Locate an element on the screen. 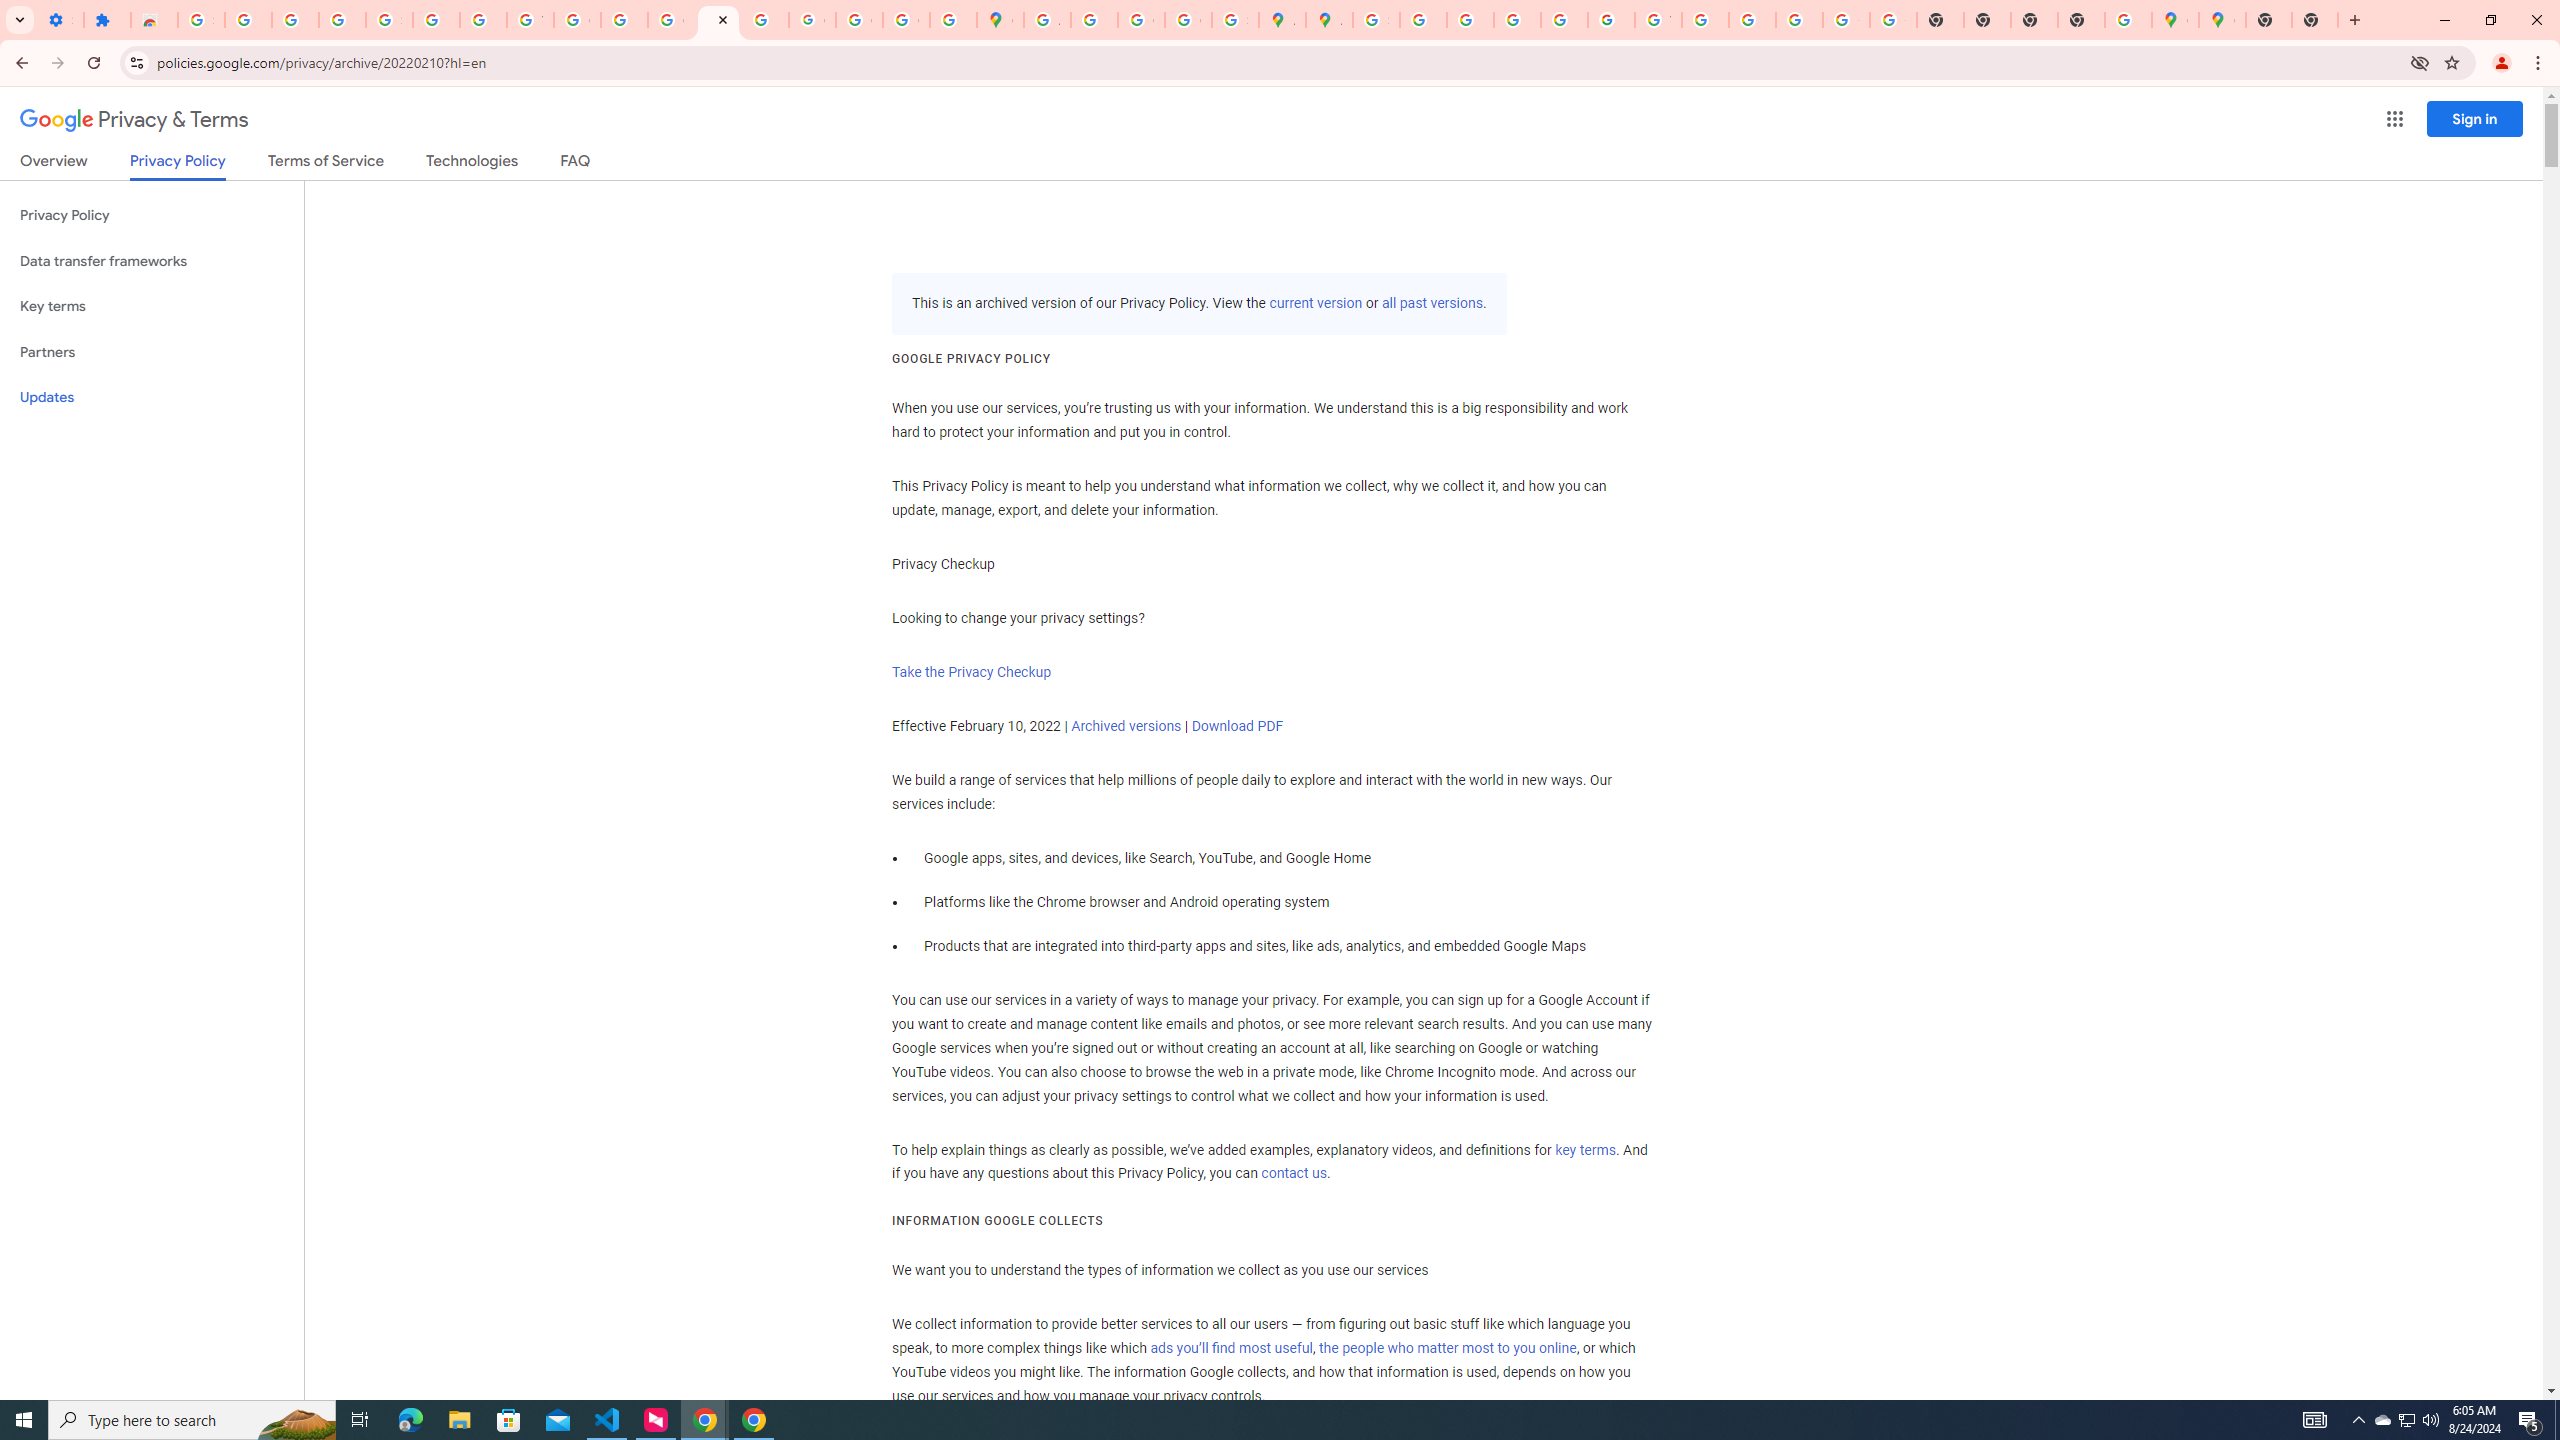 Image resolution: width=2560 pixels, height=1440 pixels. Settings - On startup is located at coordinates (60, 20).